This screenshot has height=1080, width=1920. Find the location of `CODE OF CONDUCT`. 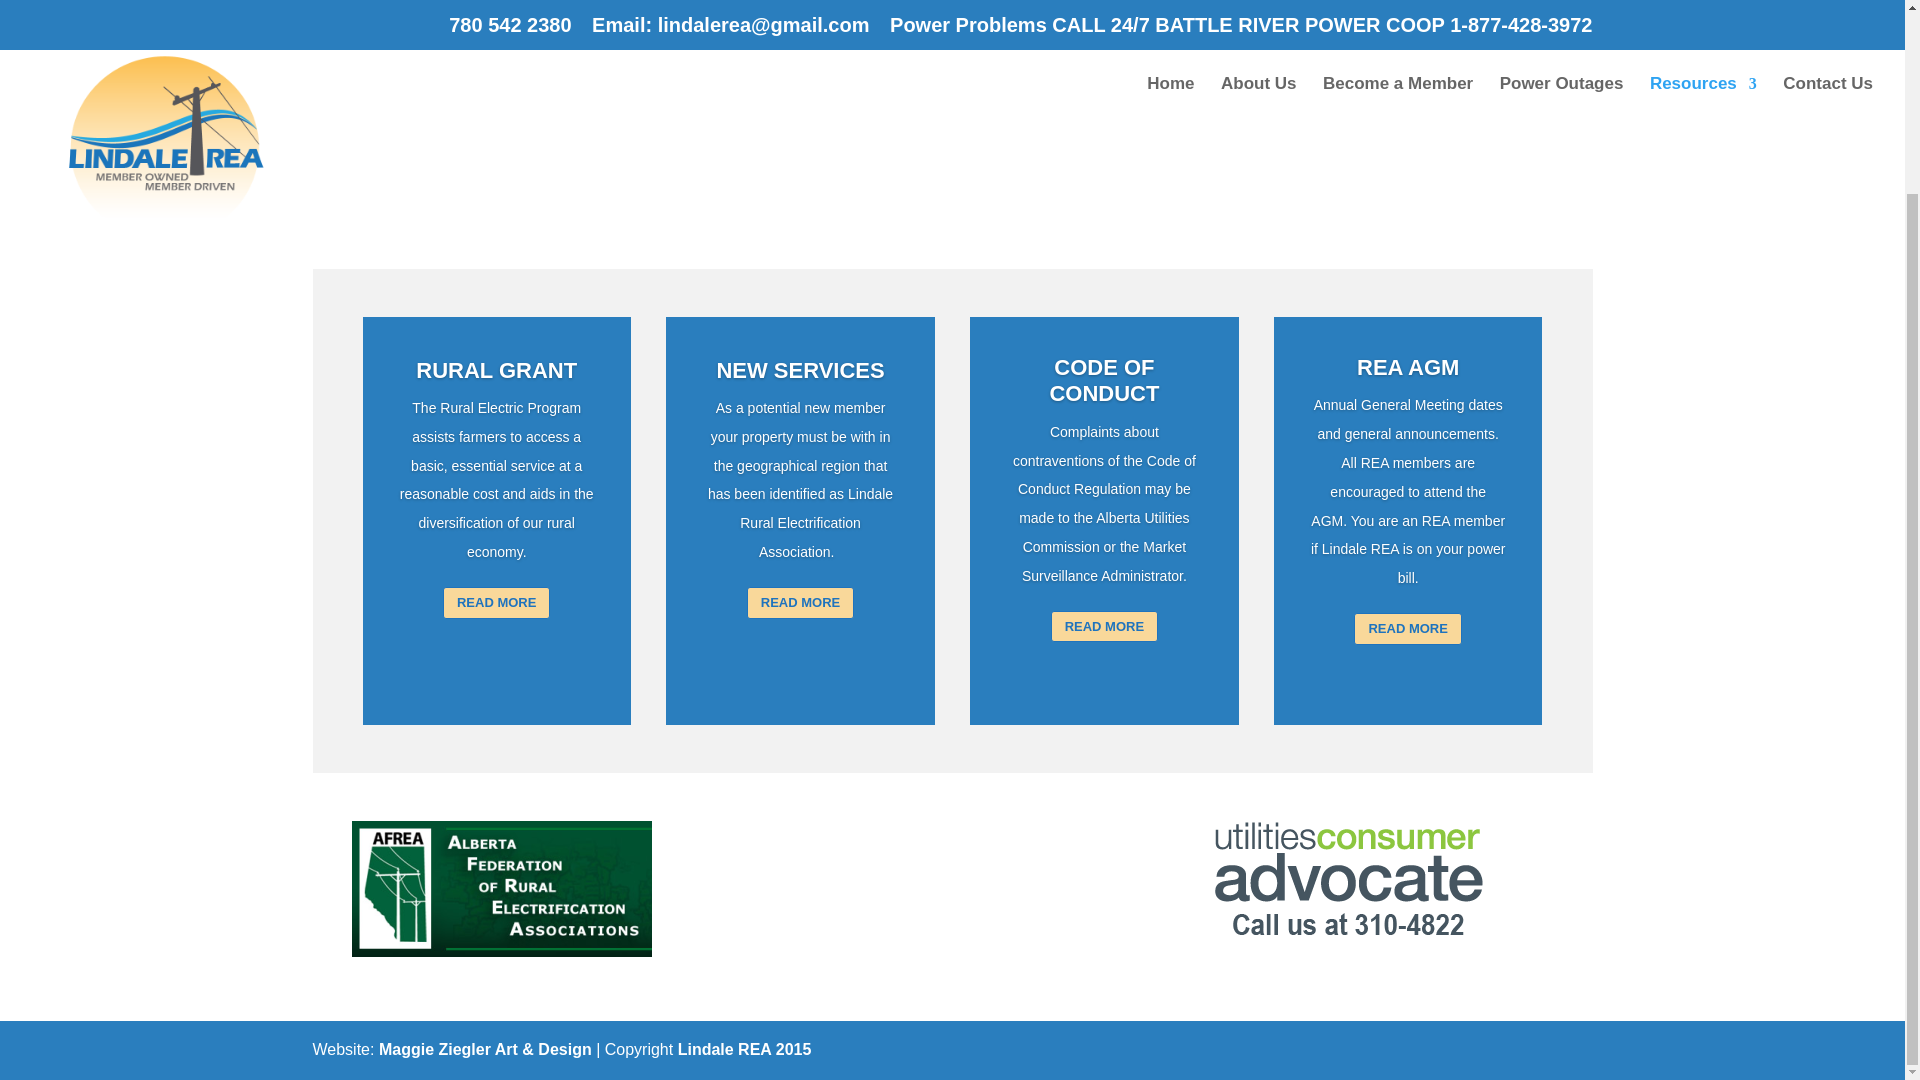

CODE OF CONDUCT is located at coordinates (1104, 380).